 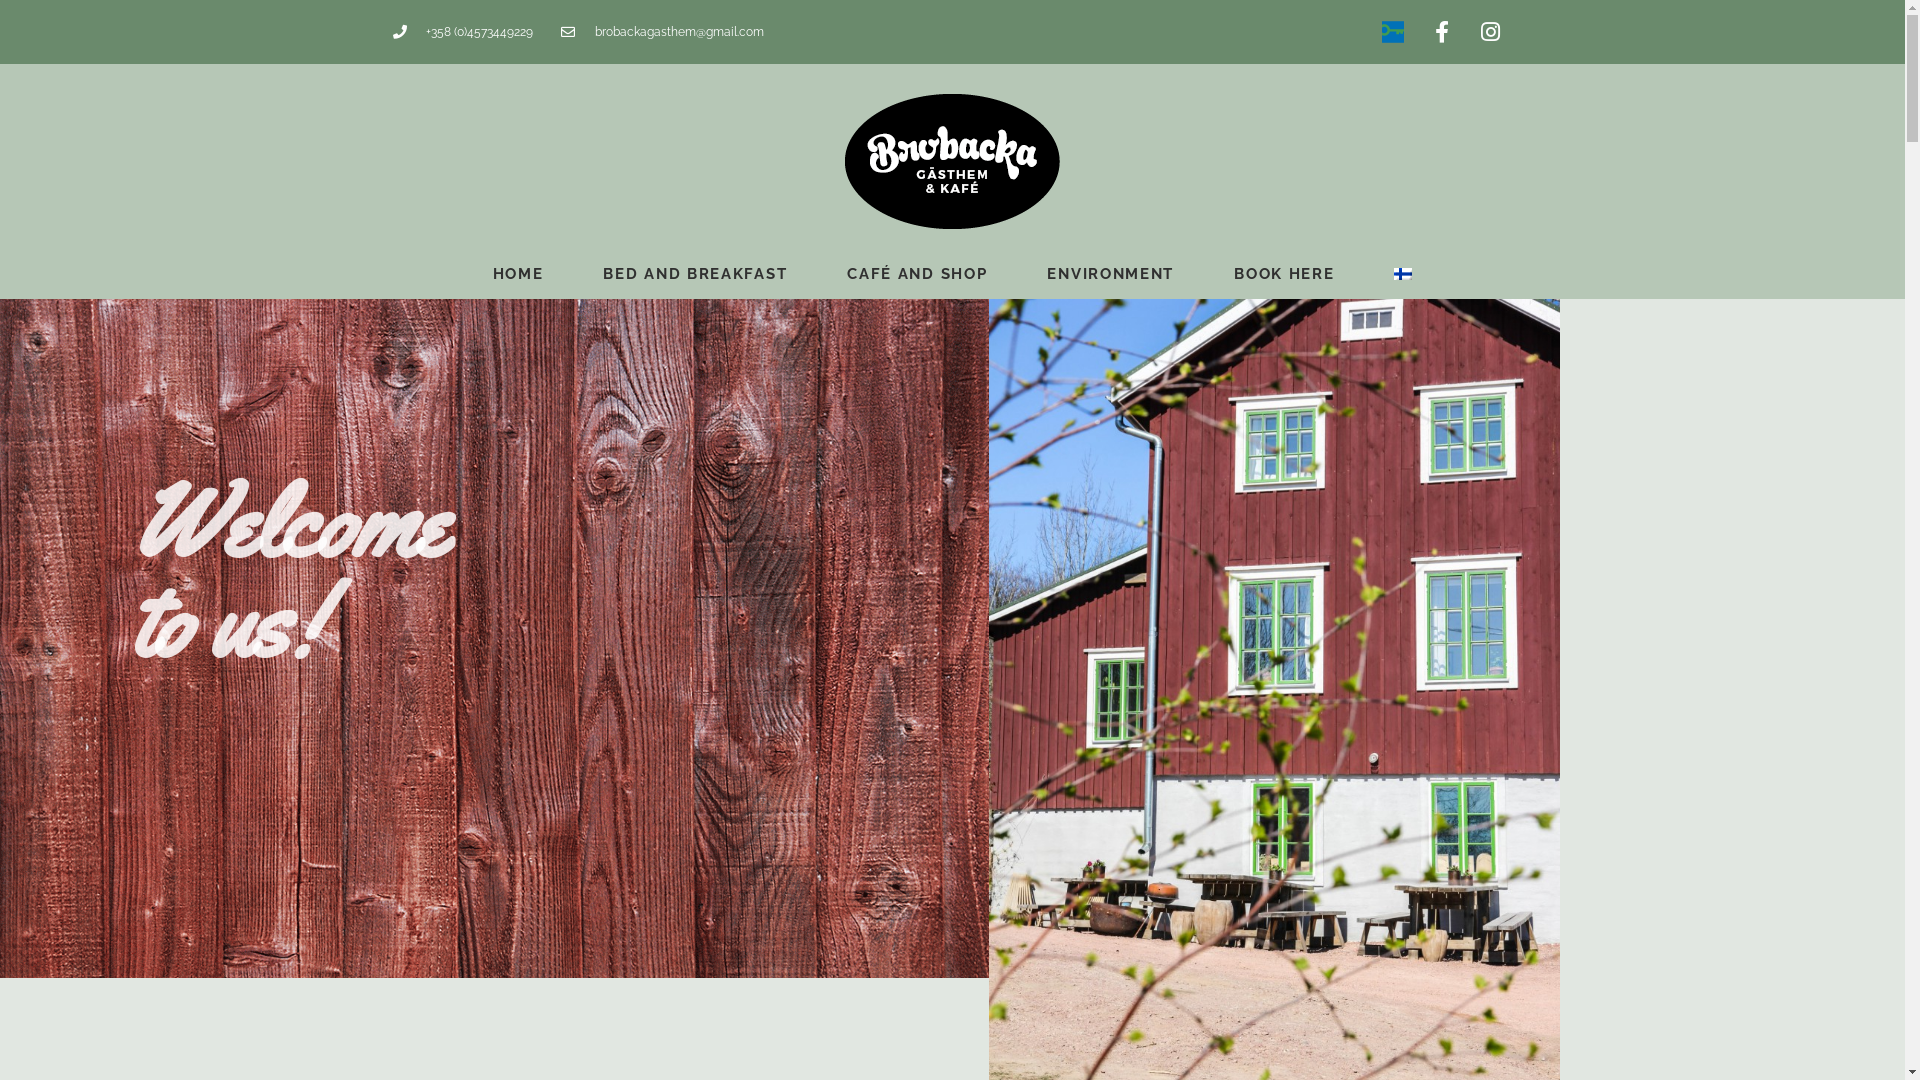 What do you see at coordinates (662, 32) in the screenshot?
I see `brobackagasthem@gmail.com` at bounding box center [662, 32].